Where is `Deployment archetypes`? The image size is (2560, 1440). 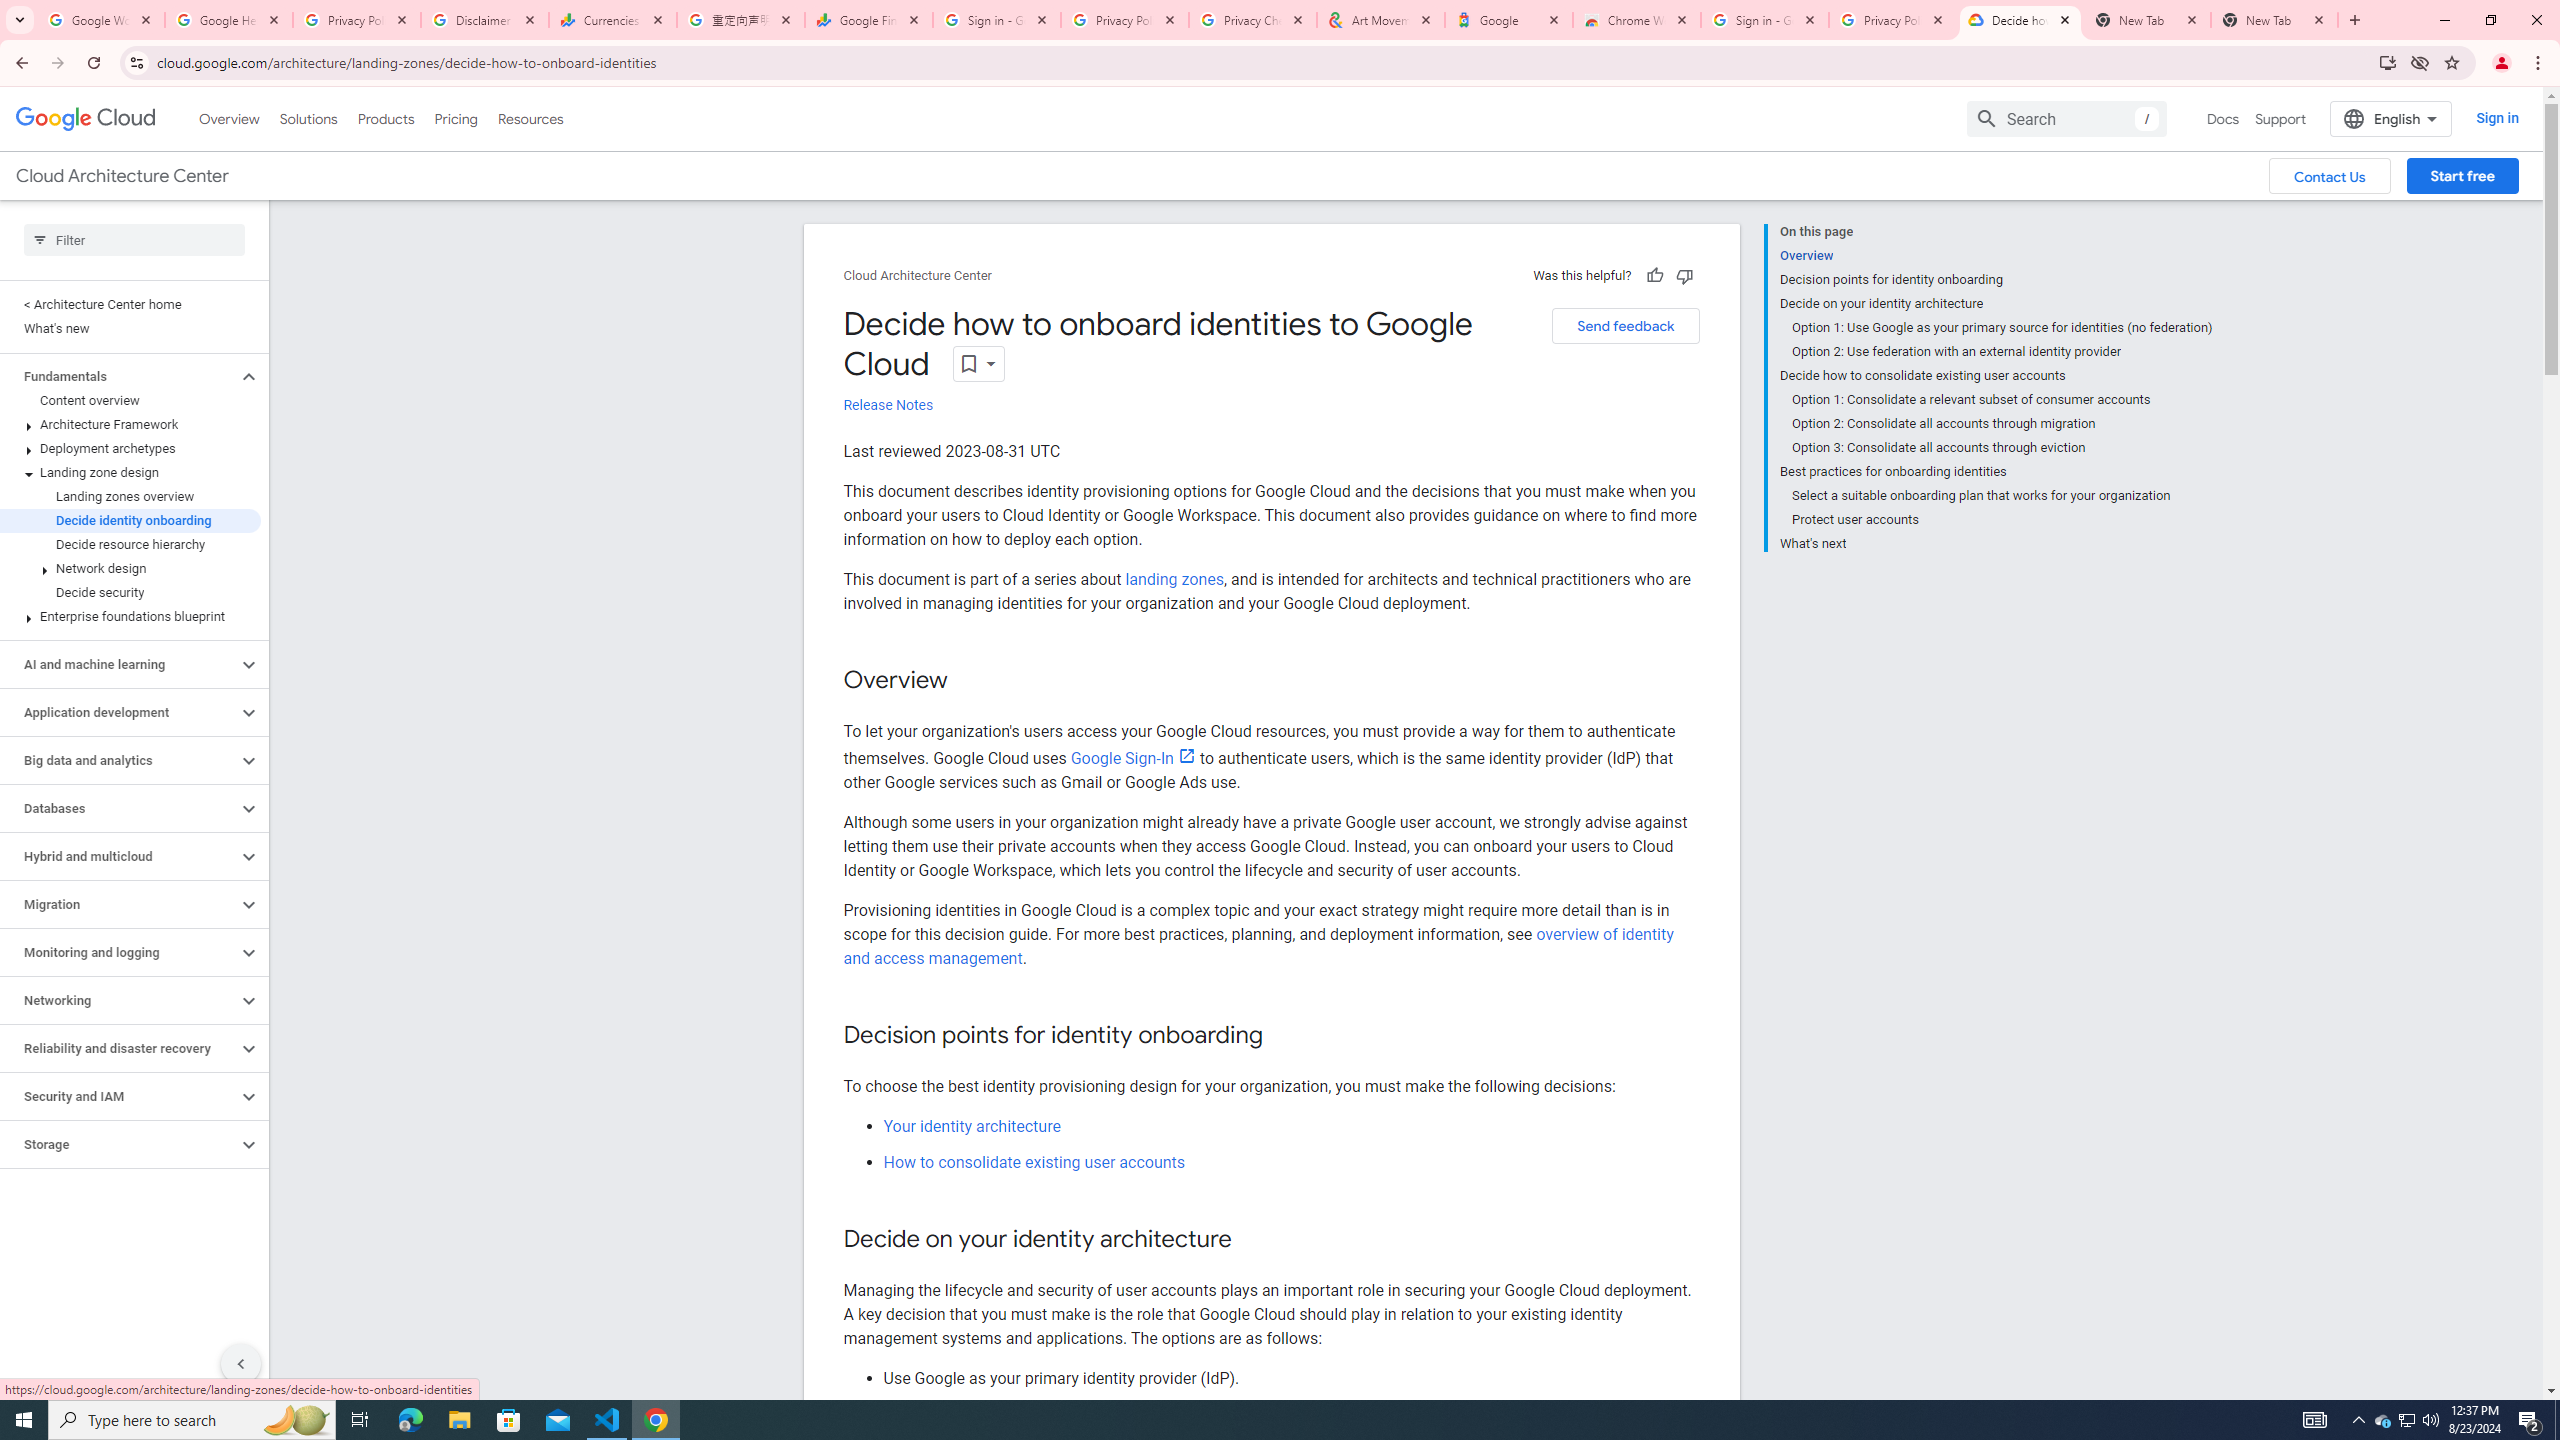 Deployment archetypes is located at coordinates (130, 448).